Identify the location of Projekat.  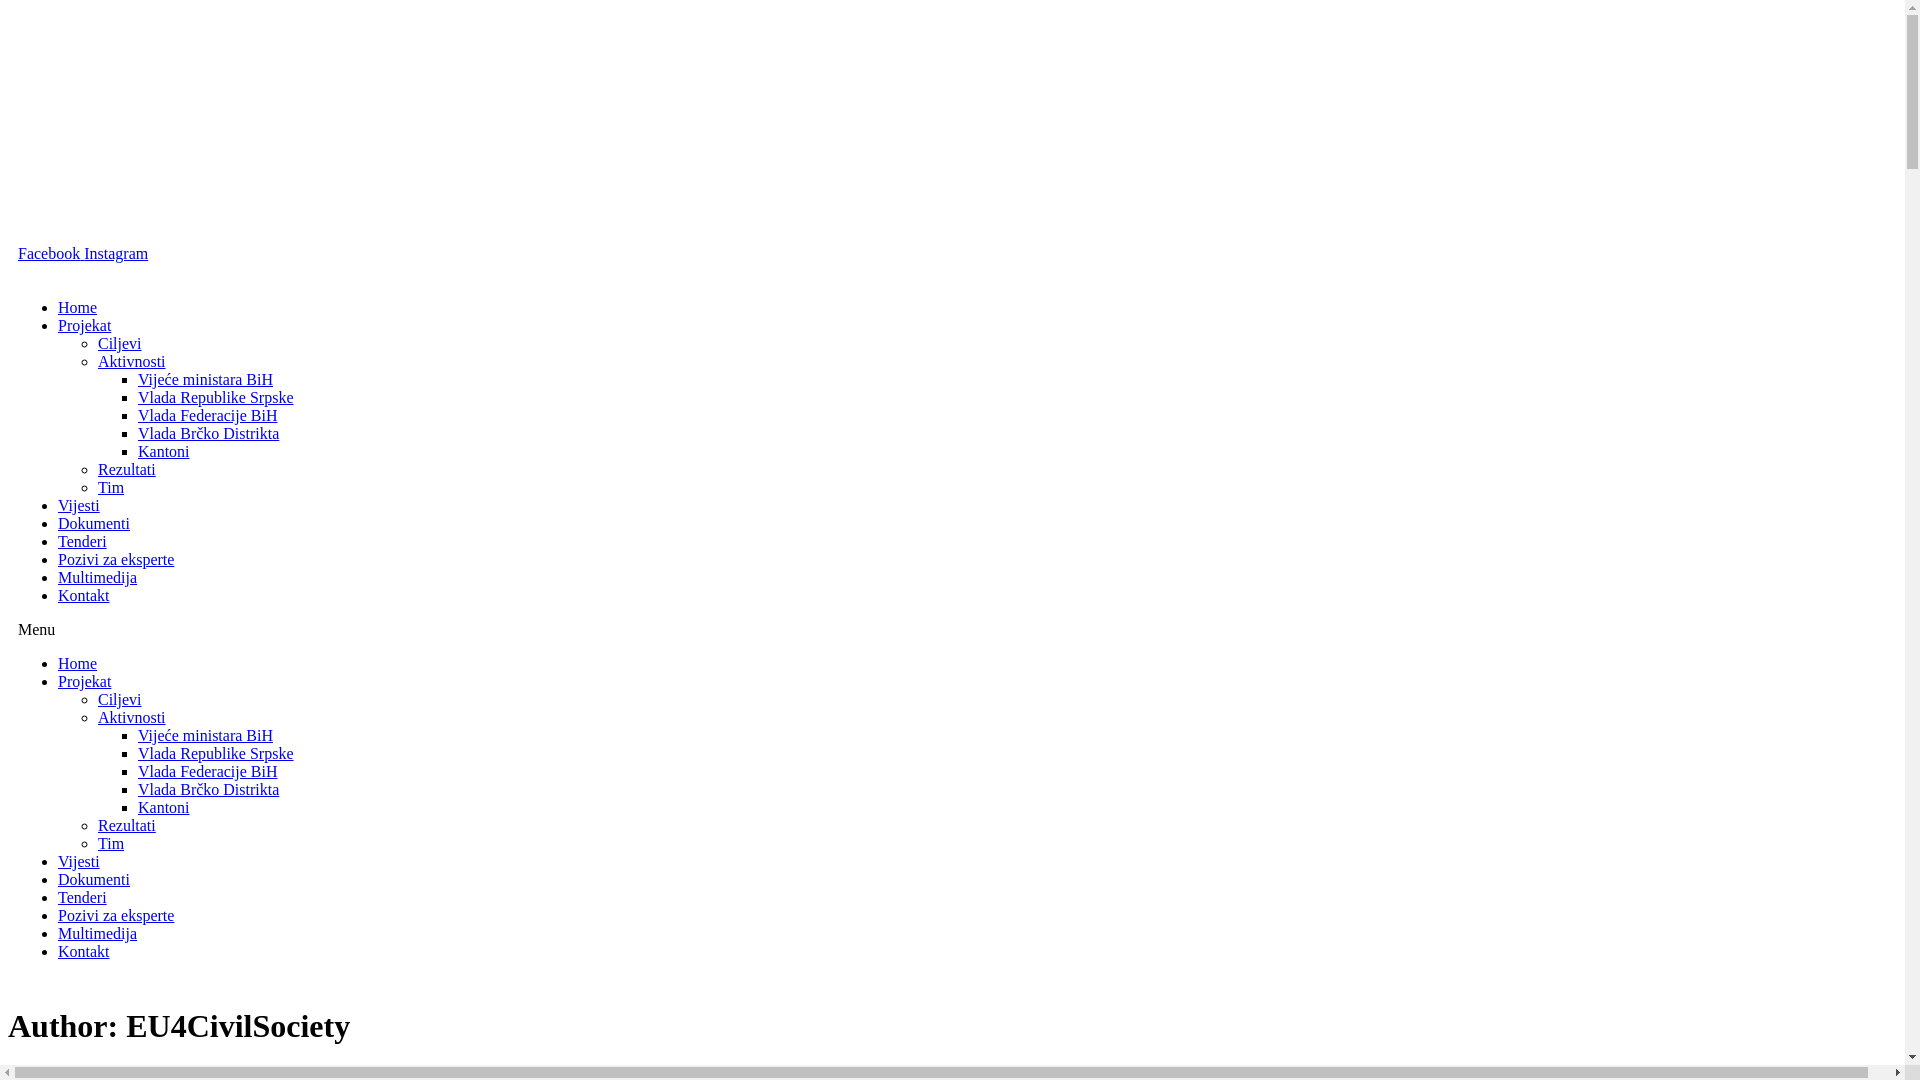
(84, 682).